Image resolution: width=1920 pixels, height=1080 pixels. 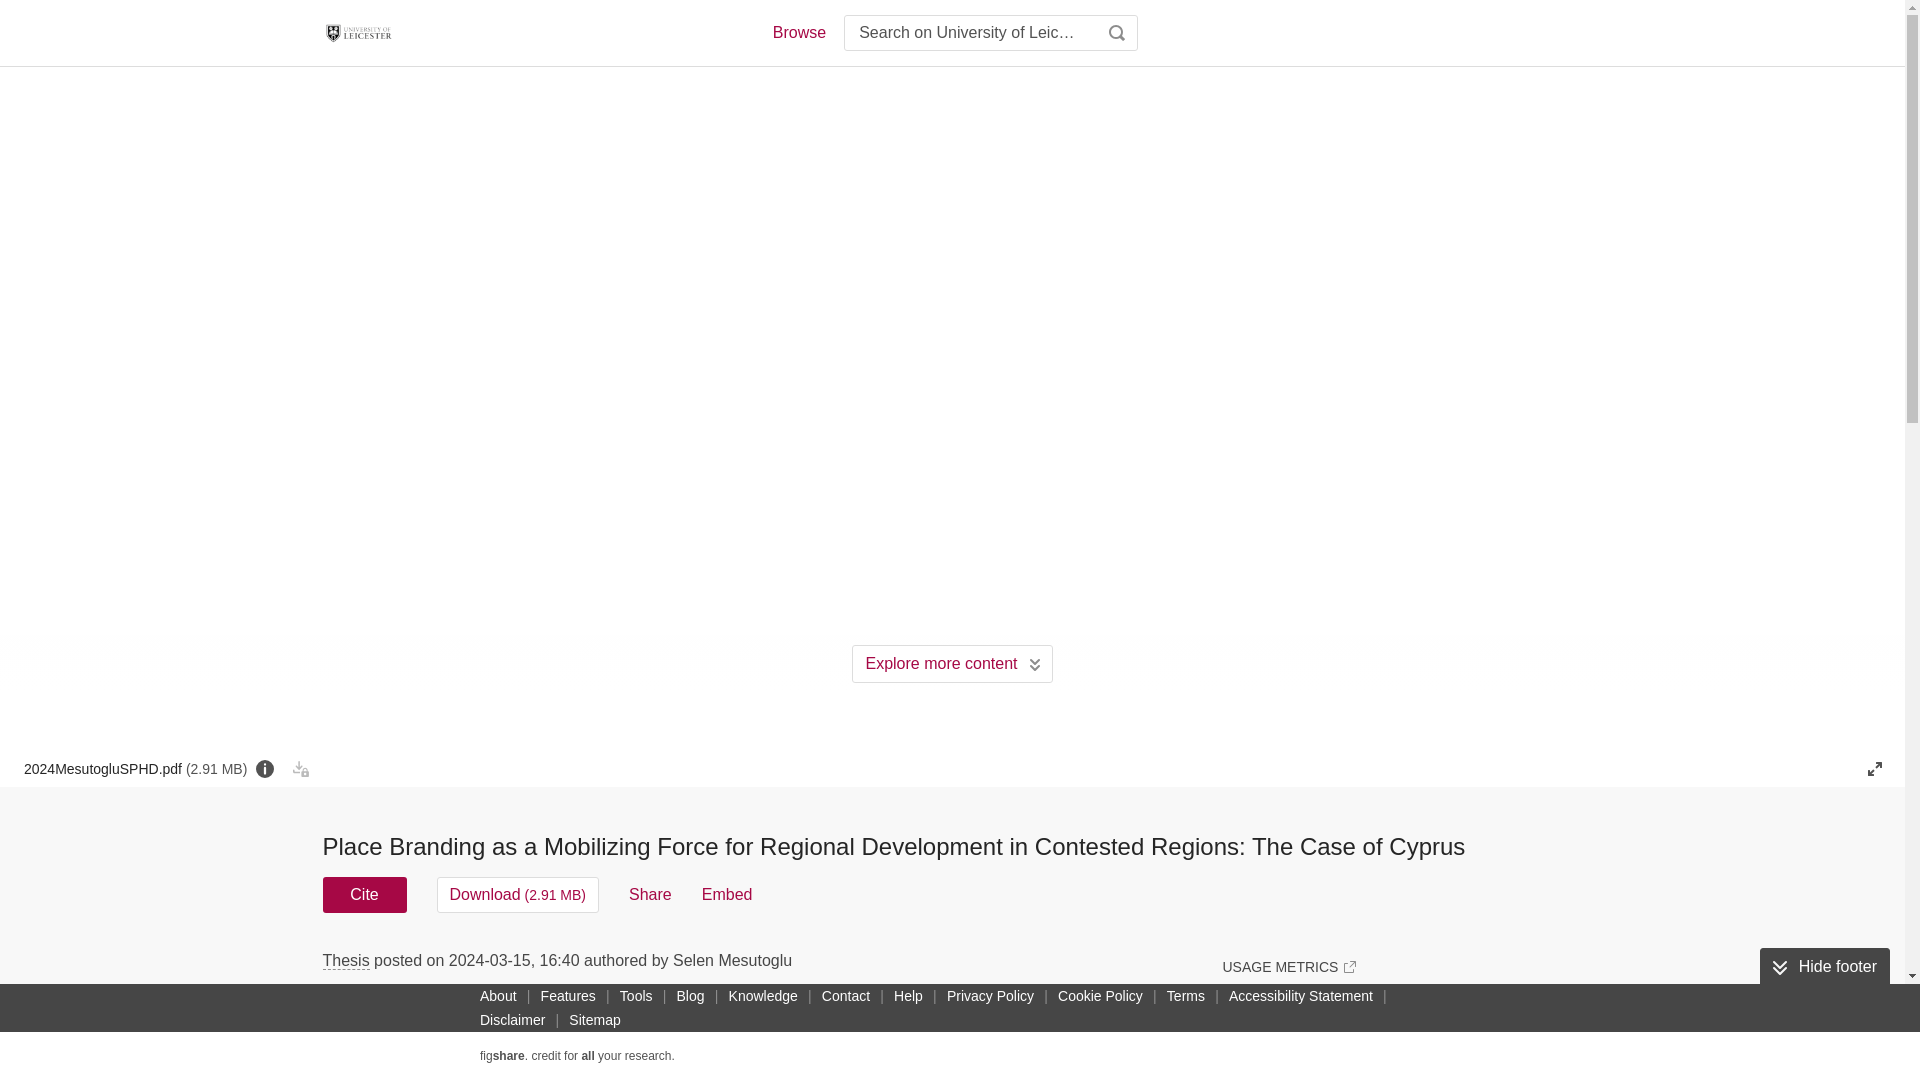 What do you see at coordinates (952, 663) in the screenshot?
I see `Explore more content` at bounding box center [952, 663].